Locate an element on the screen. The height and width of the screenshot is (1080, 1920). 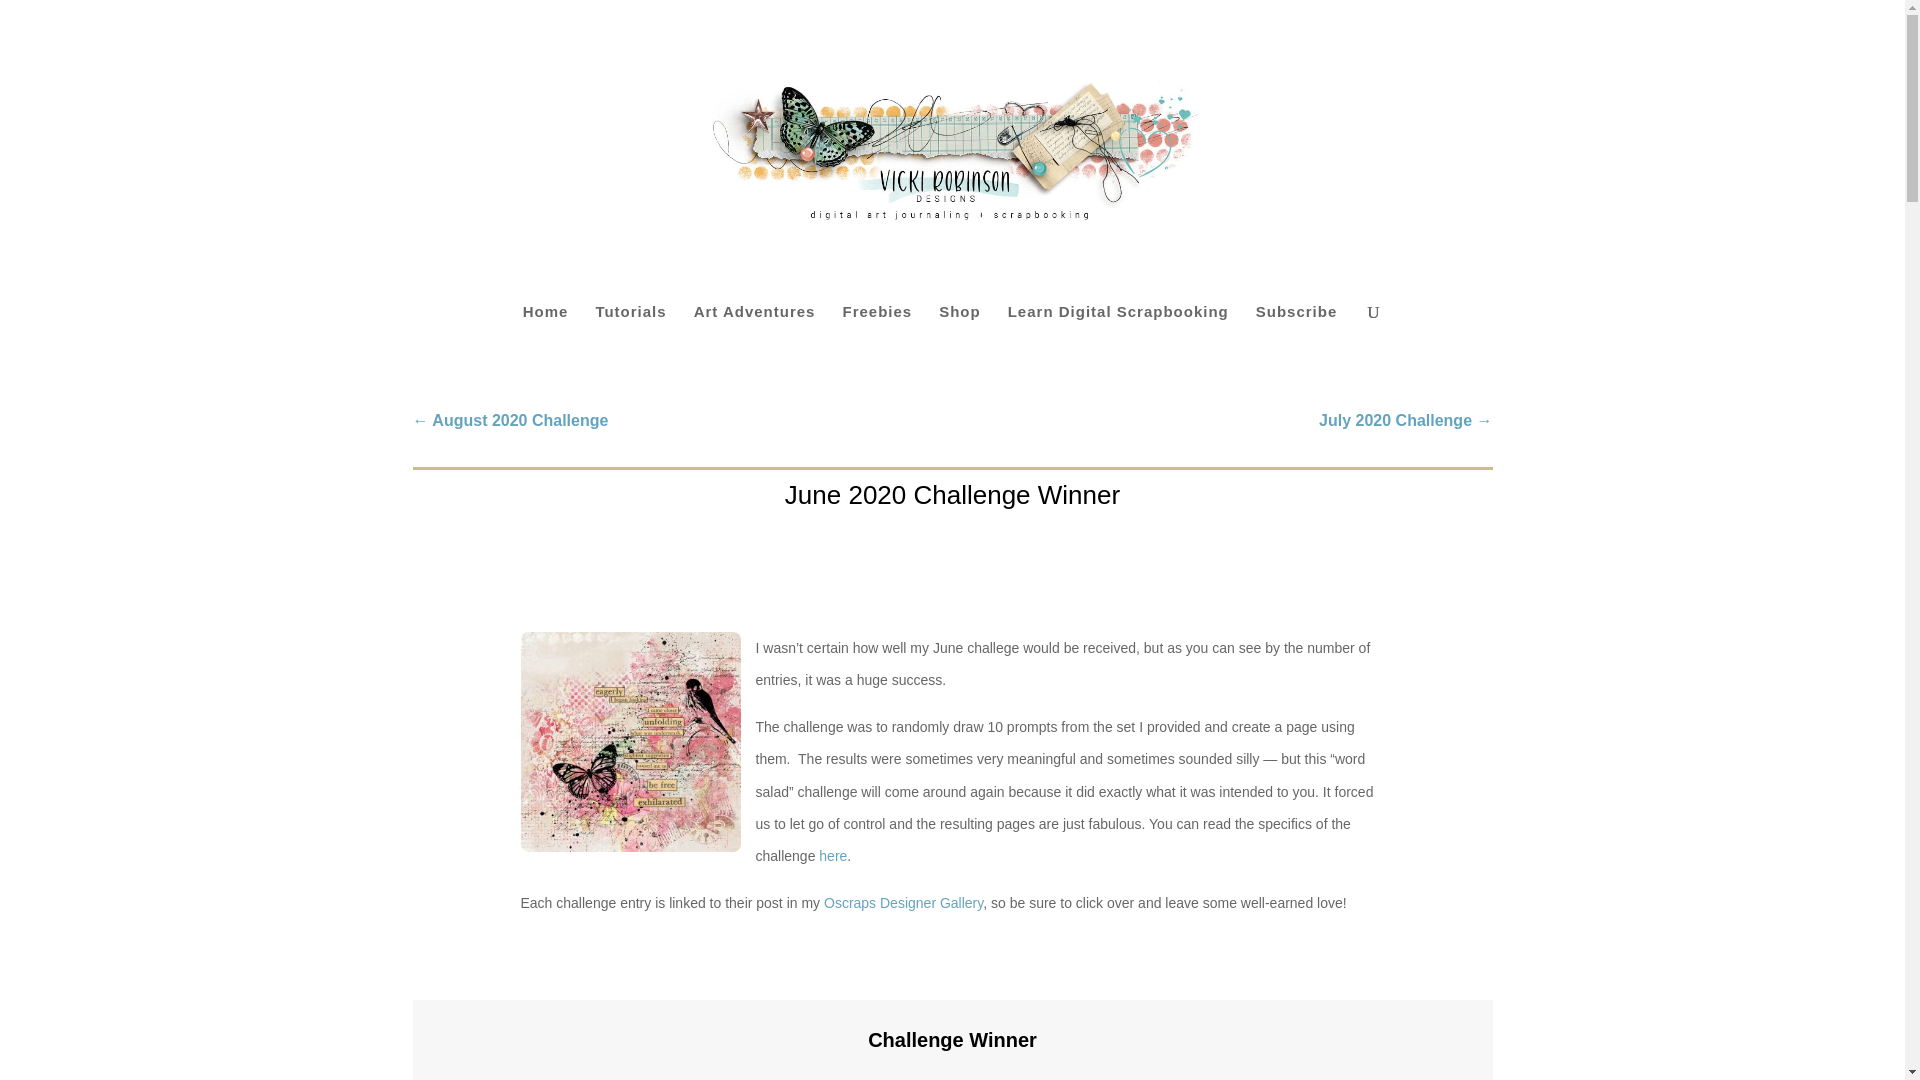
Art Adventures is located at coordinates (754, 338).